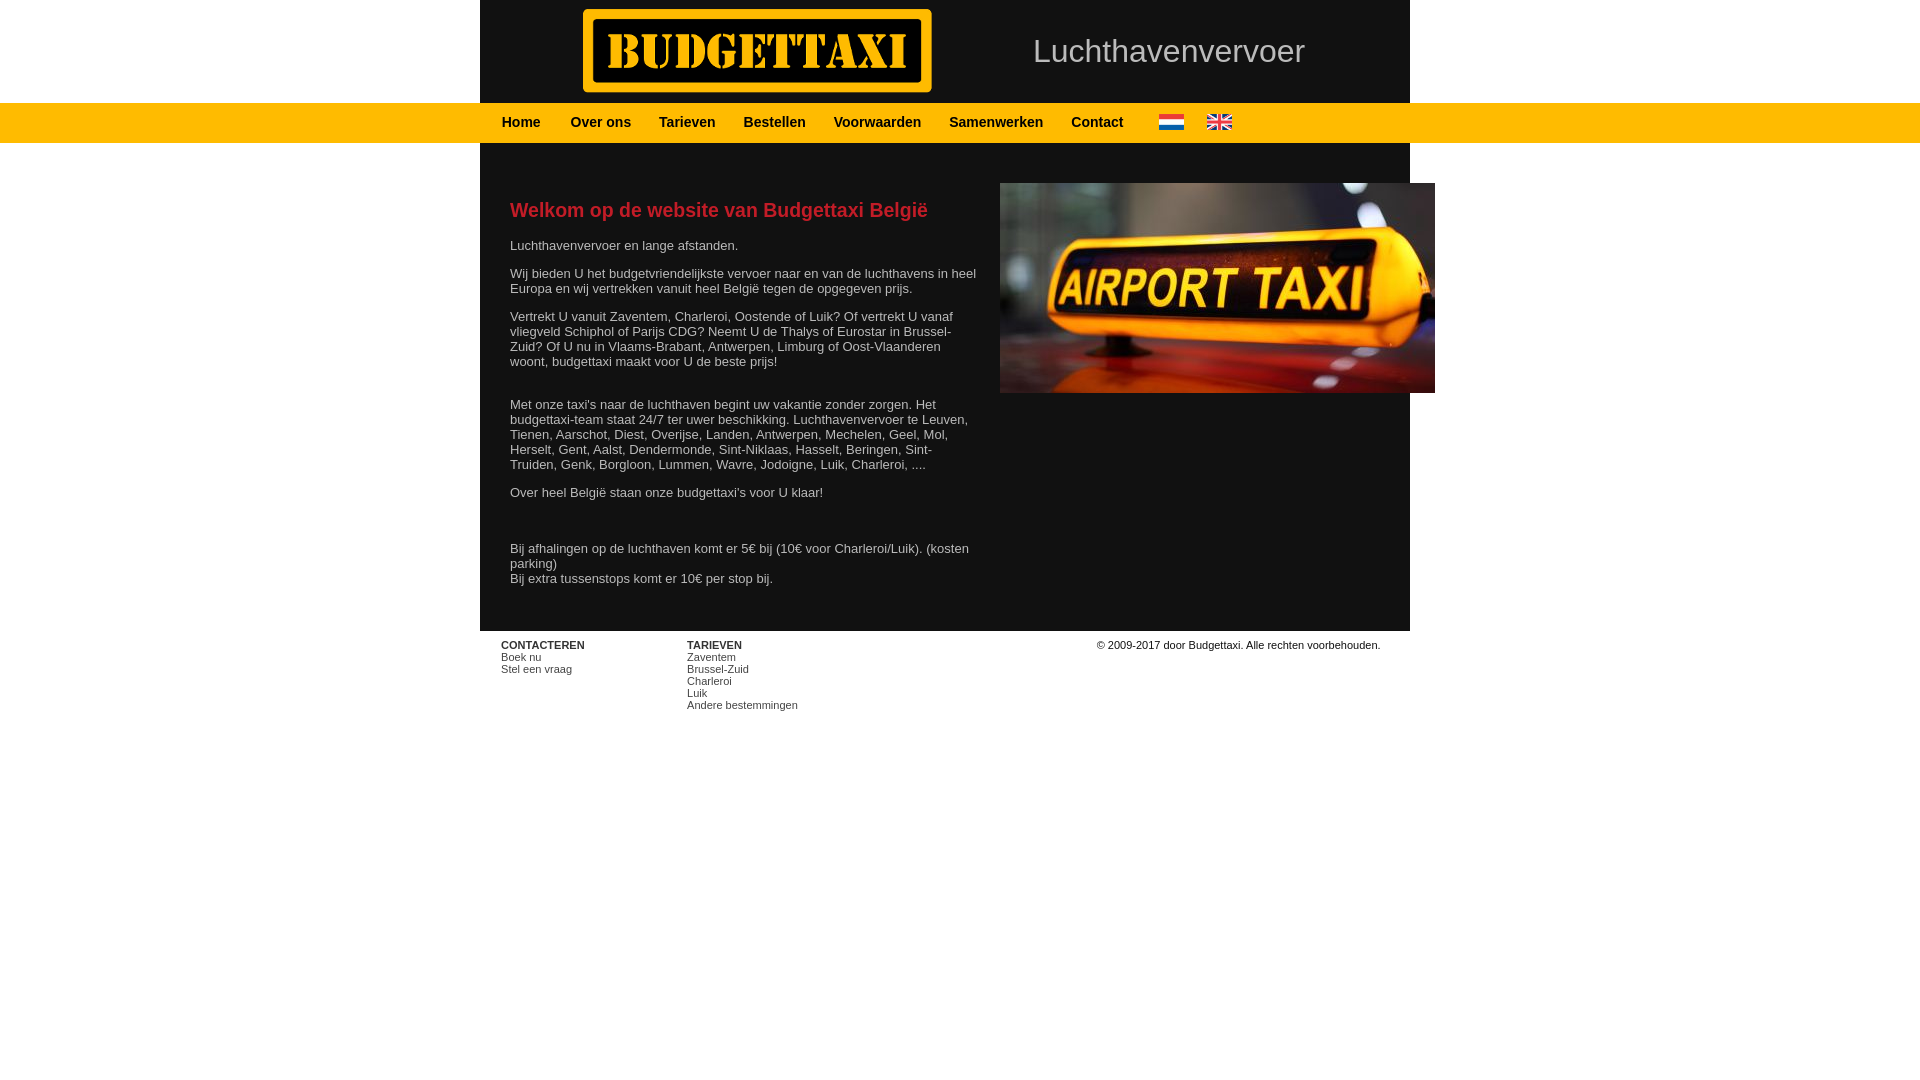 This screenshot has height=1080, width=1920. I want to click on Home, so click(522, 122).